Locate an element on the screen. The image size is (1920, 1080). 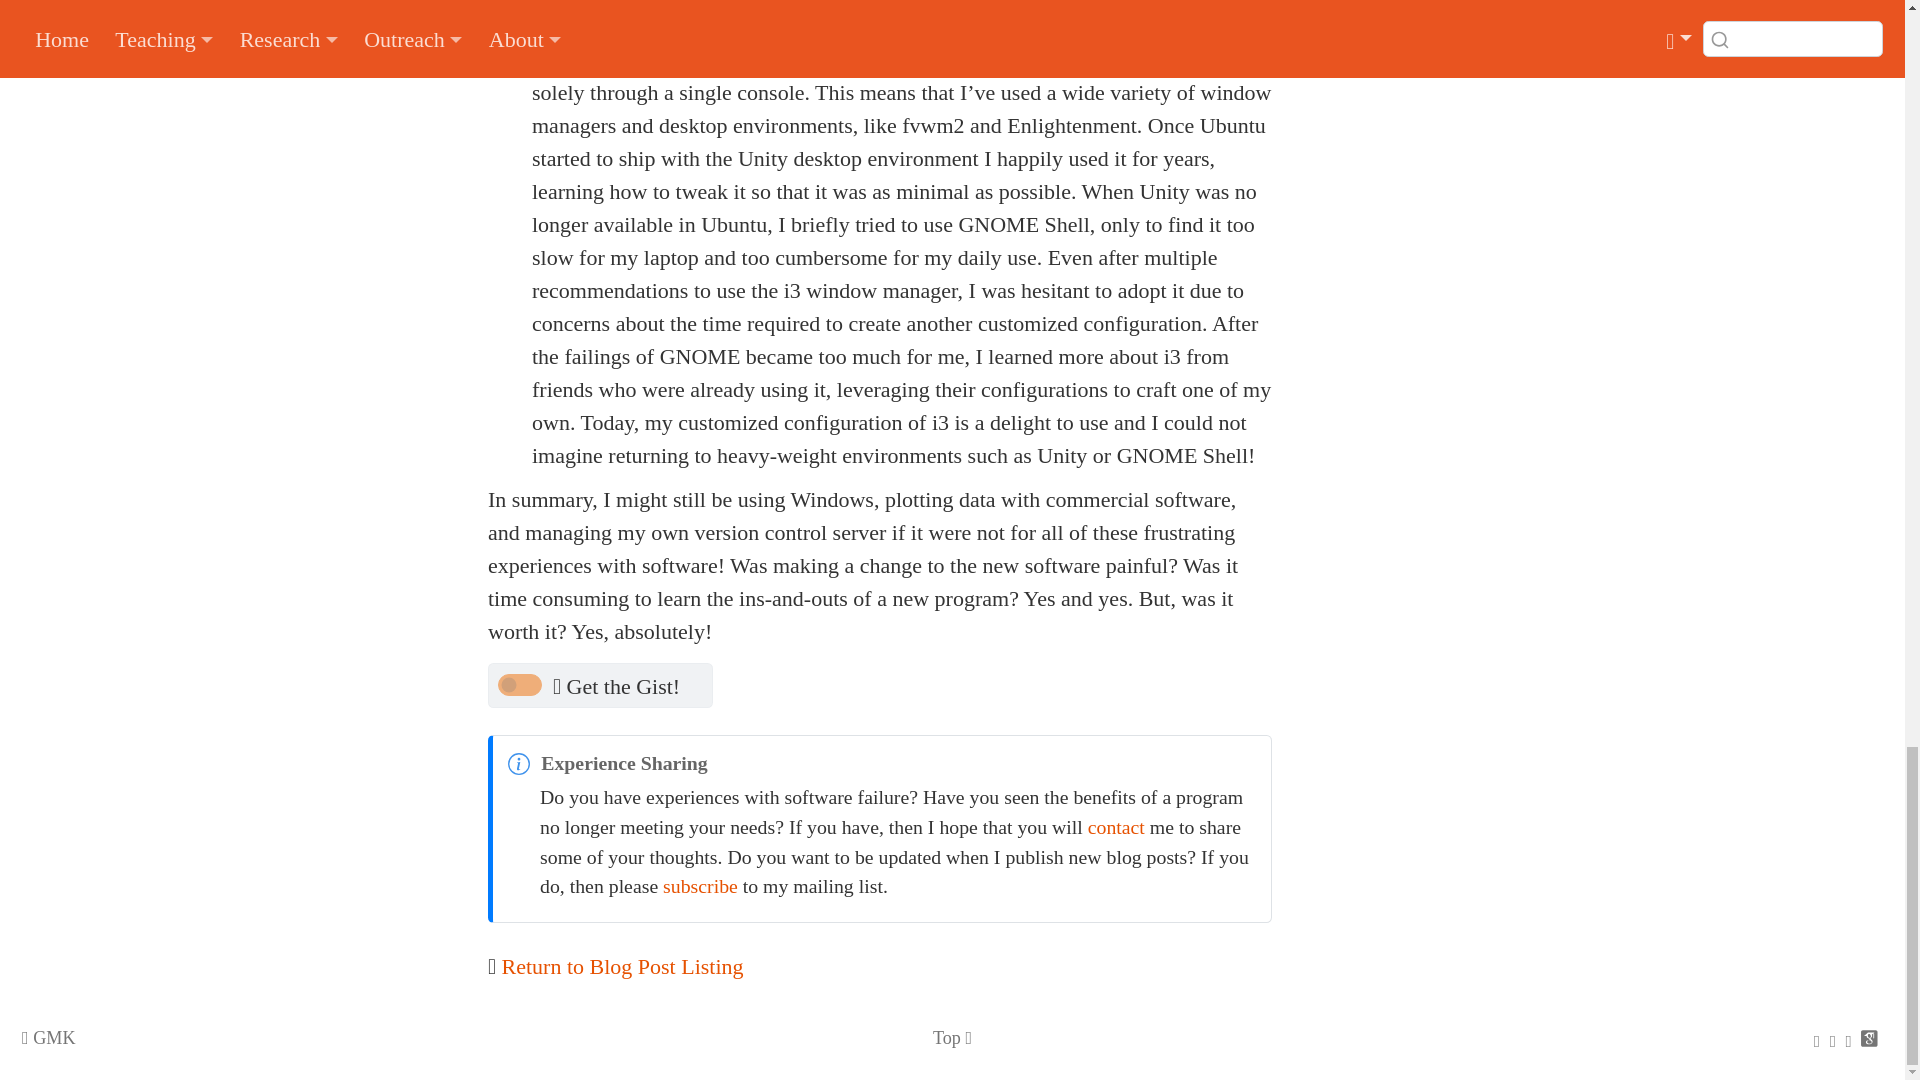
on is located at coordinates (519, 684).